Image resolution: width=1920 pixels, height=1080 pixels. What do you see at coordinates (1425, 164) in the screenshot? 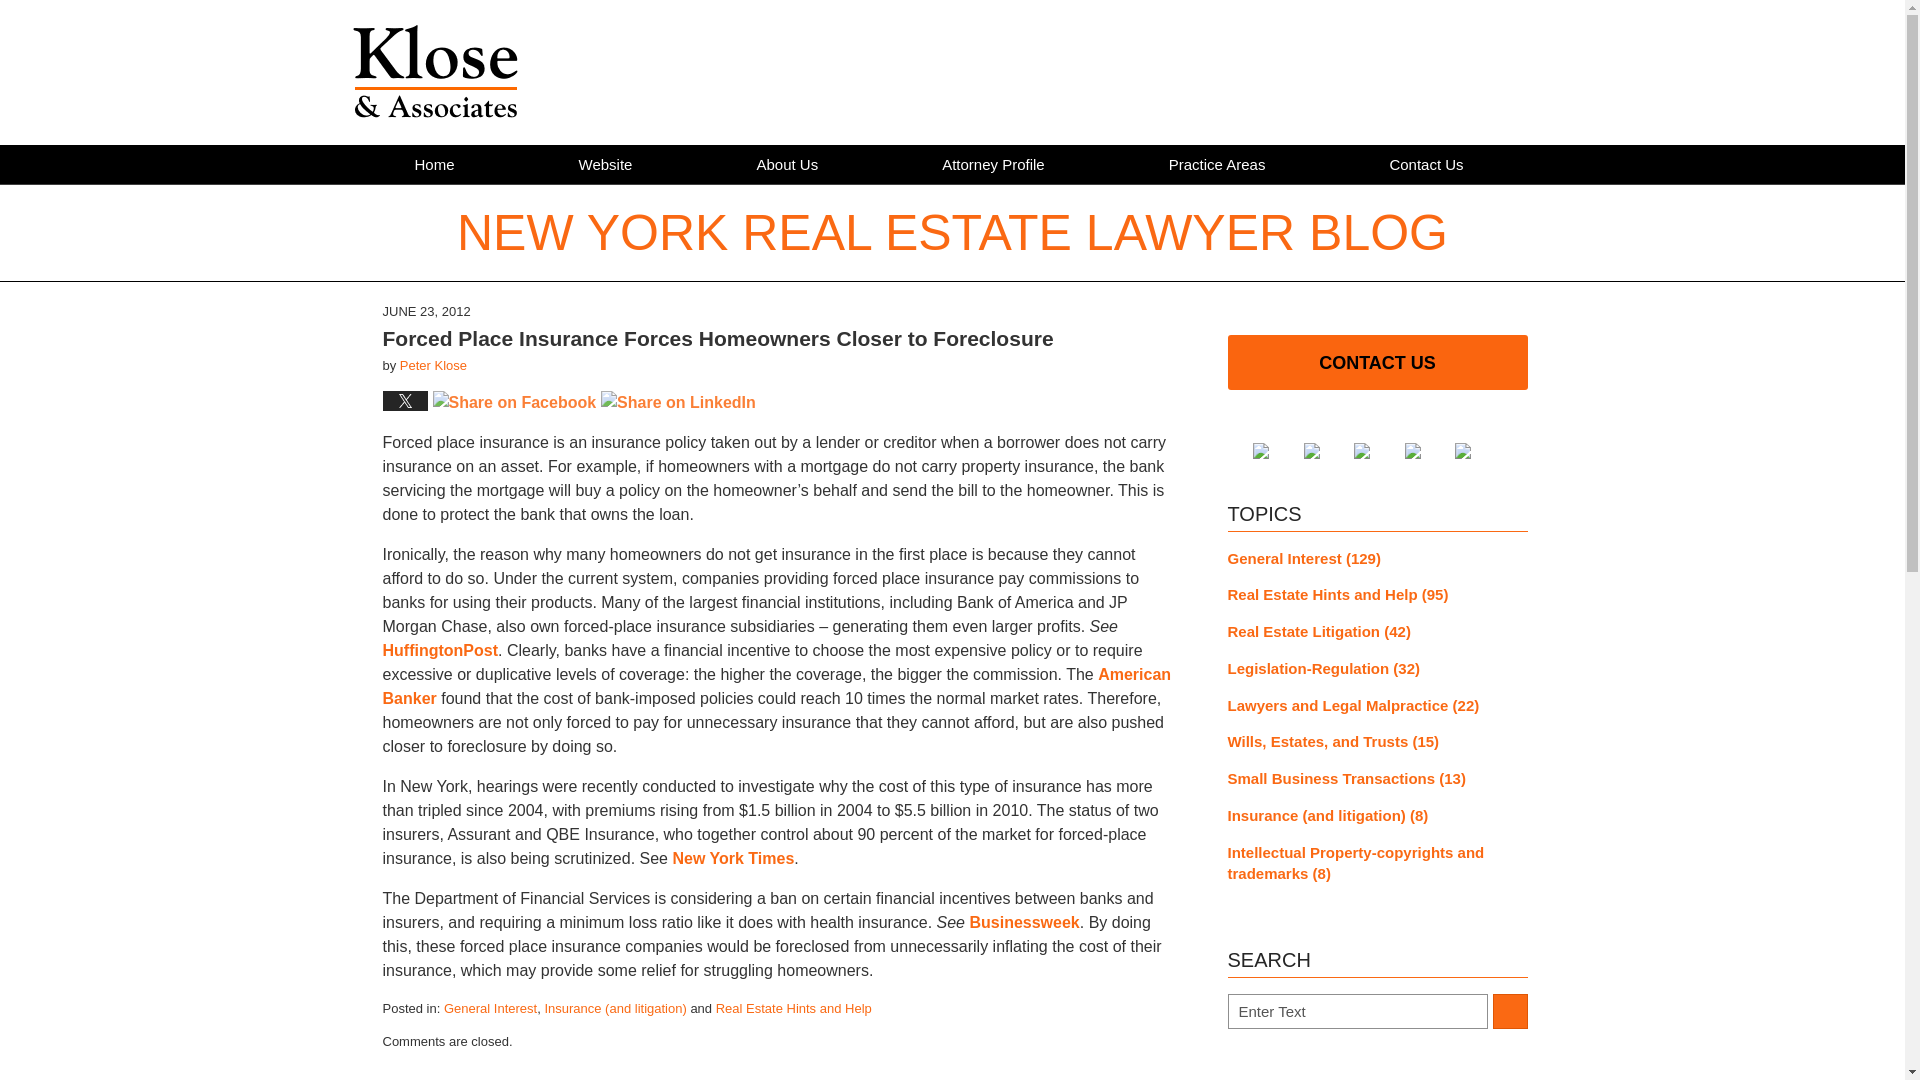
I see `Contact Us` at bounding box center [1425, 164].